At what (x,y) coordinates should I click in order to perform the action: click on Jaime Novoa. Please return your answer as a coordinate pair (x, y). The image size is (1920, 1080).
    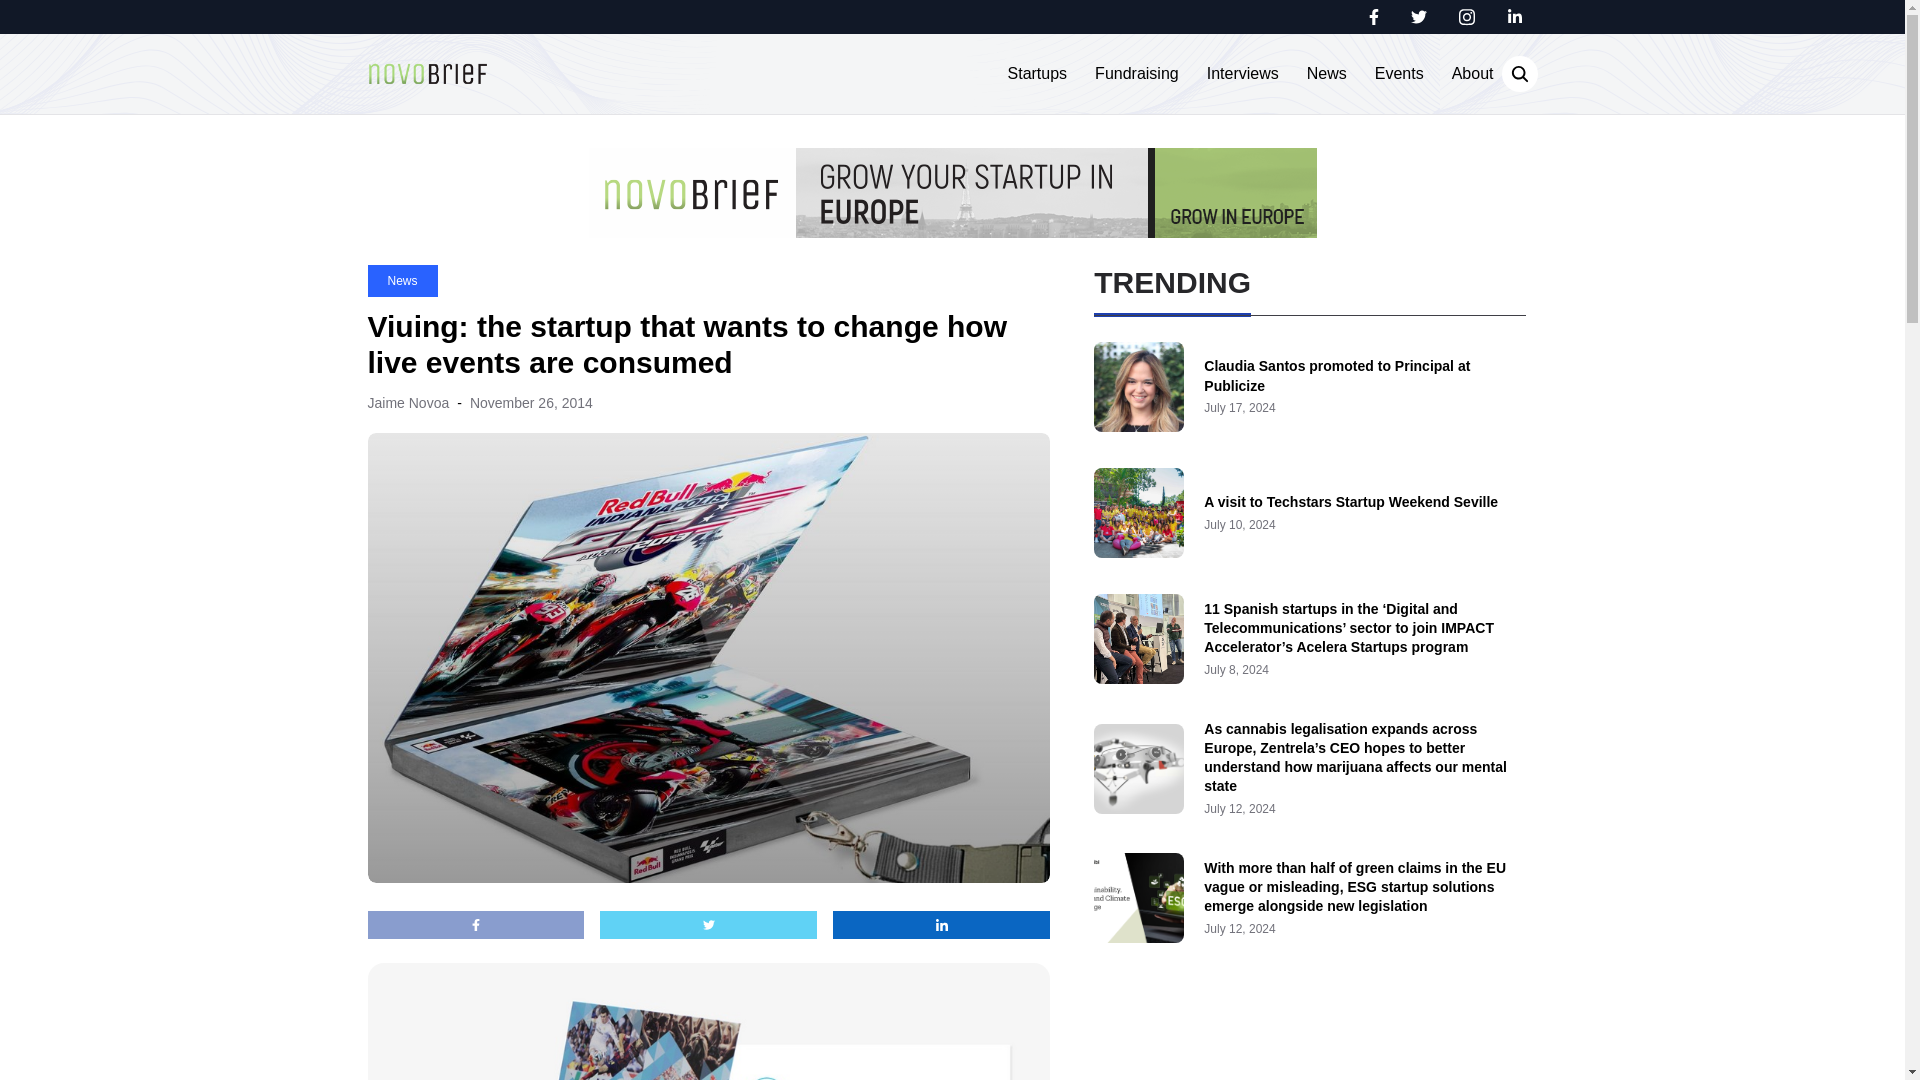
    Looking at the image, I should click on (408, 403).